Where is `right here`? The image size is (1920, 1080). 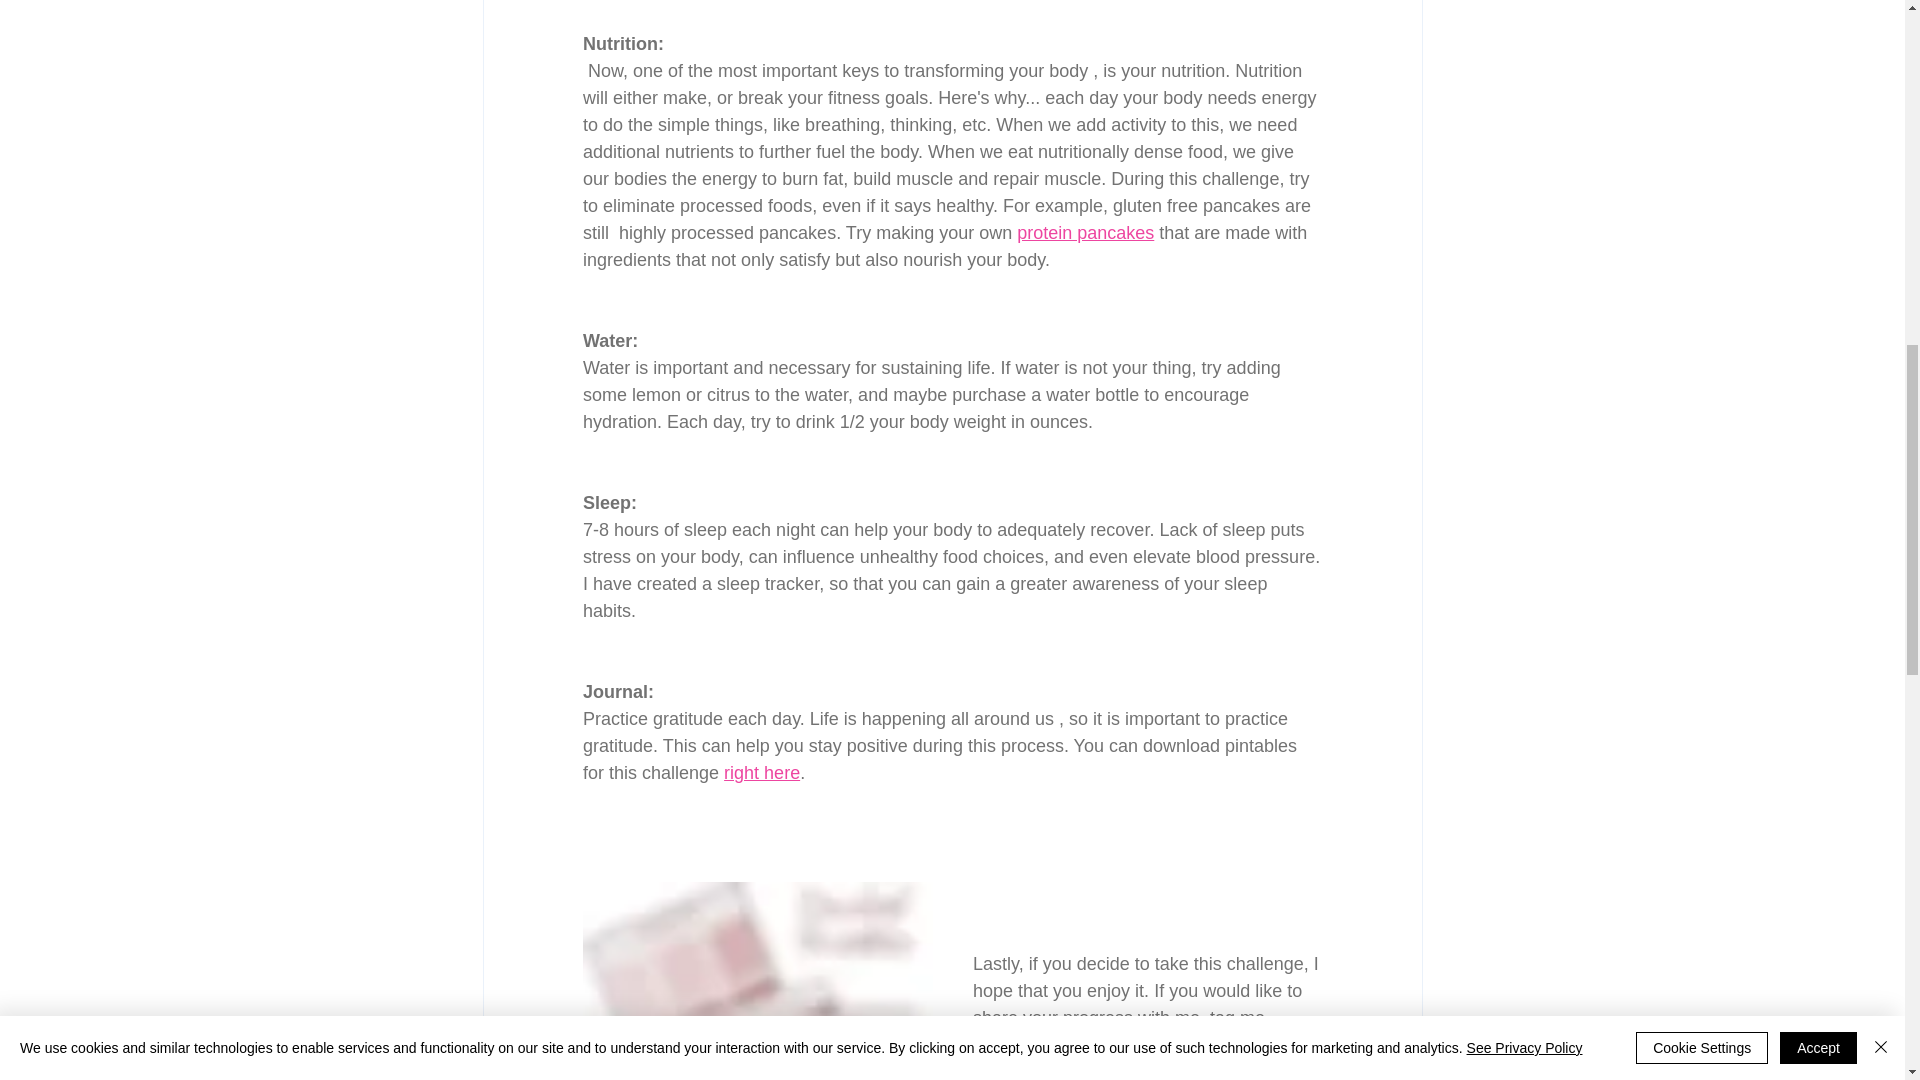
right here is located at coordinates (762, 772).